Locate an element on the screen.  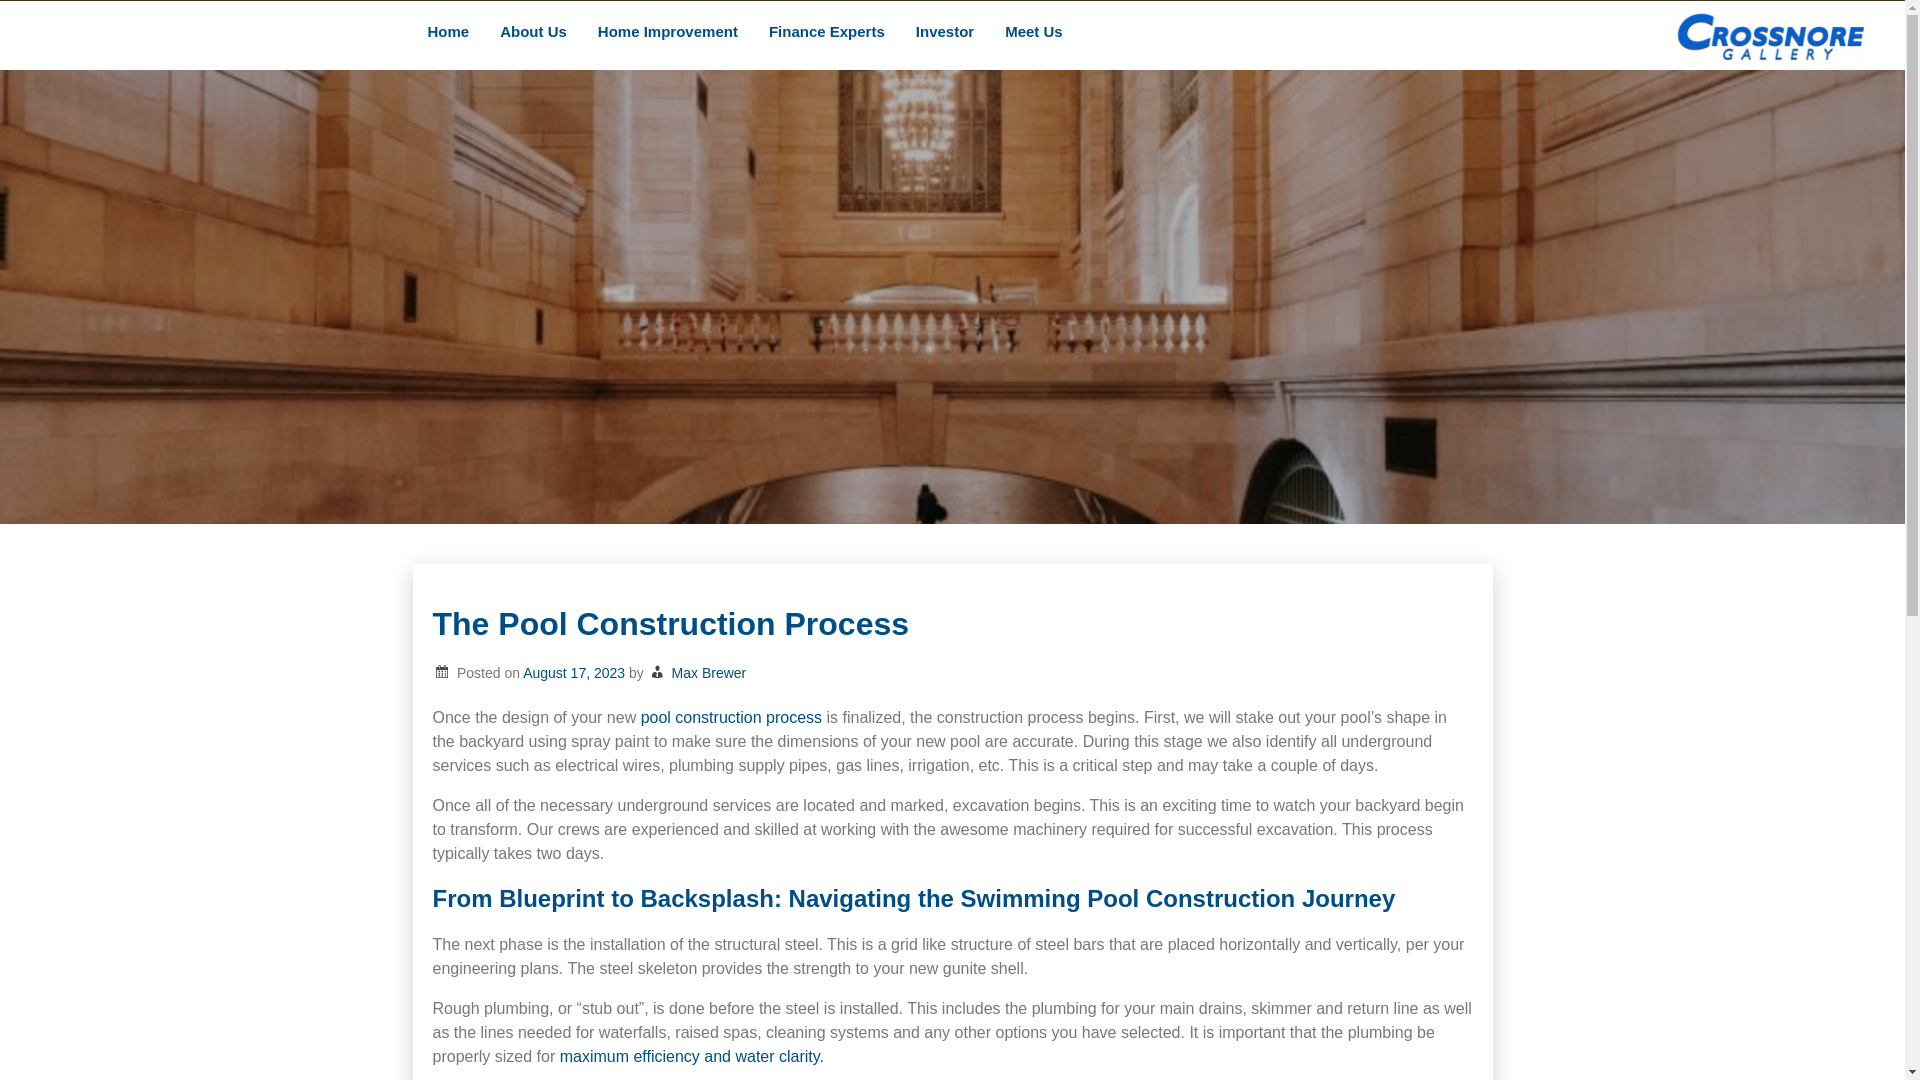
About Us is located at coordinates (534, 33).